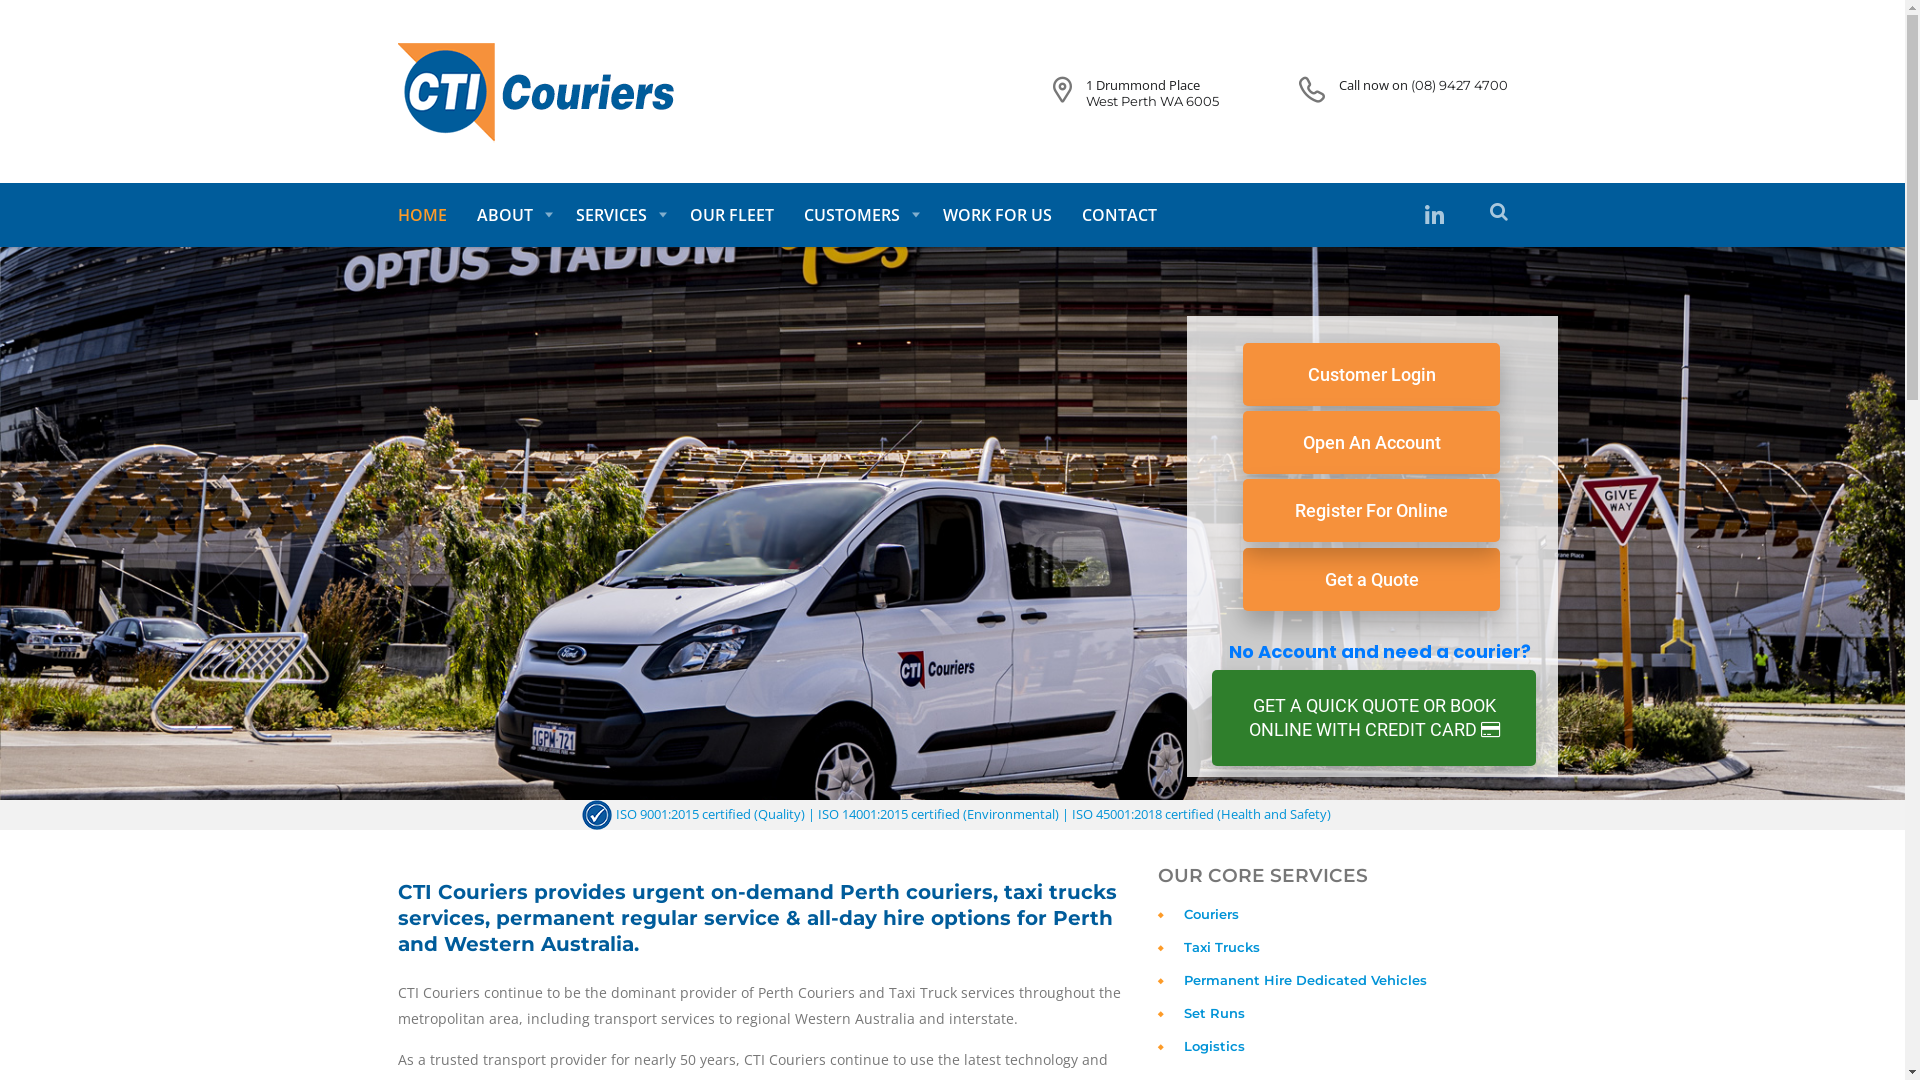 Image resolution: width=1920 pixels, height=1080 pixels. I want to click on Logistics, so click(1214, 1046).